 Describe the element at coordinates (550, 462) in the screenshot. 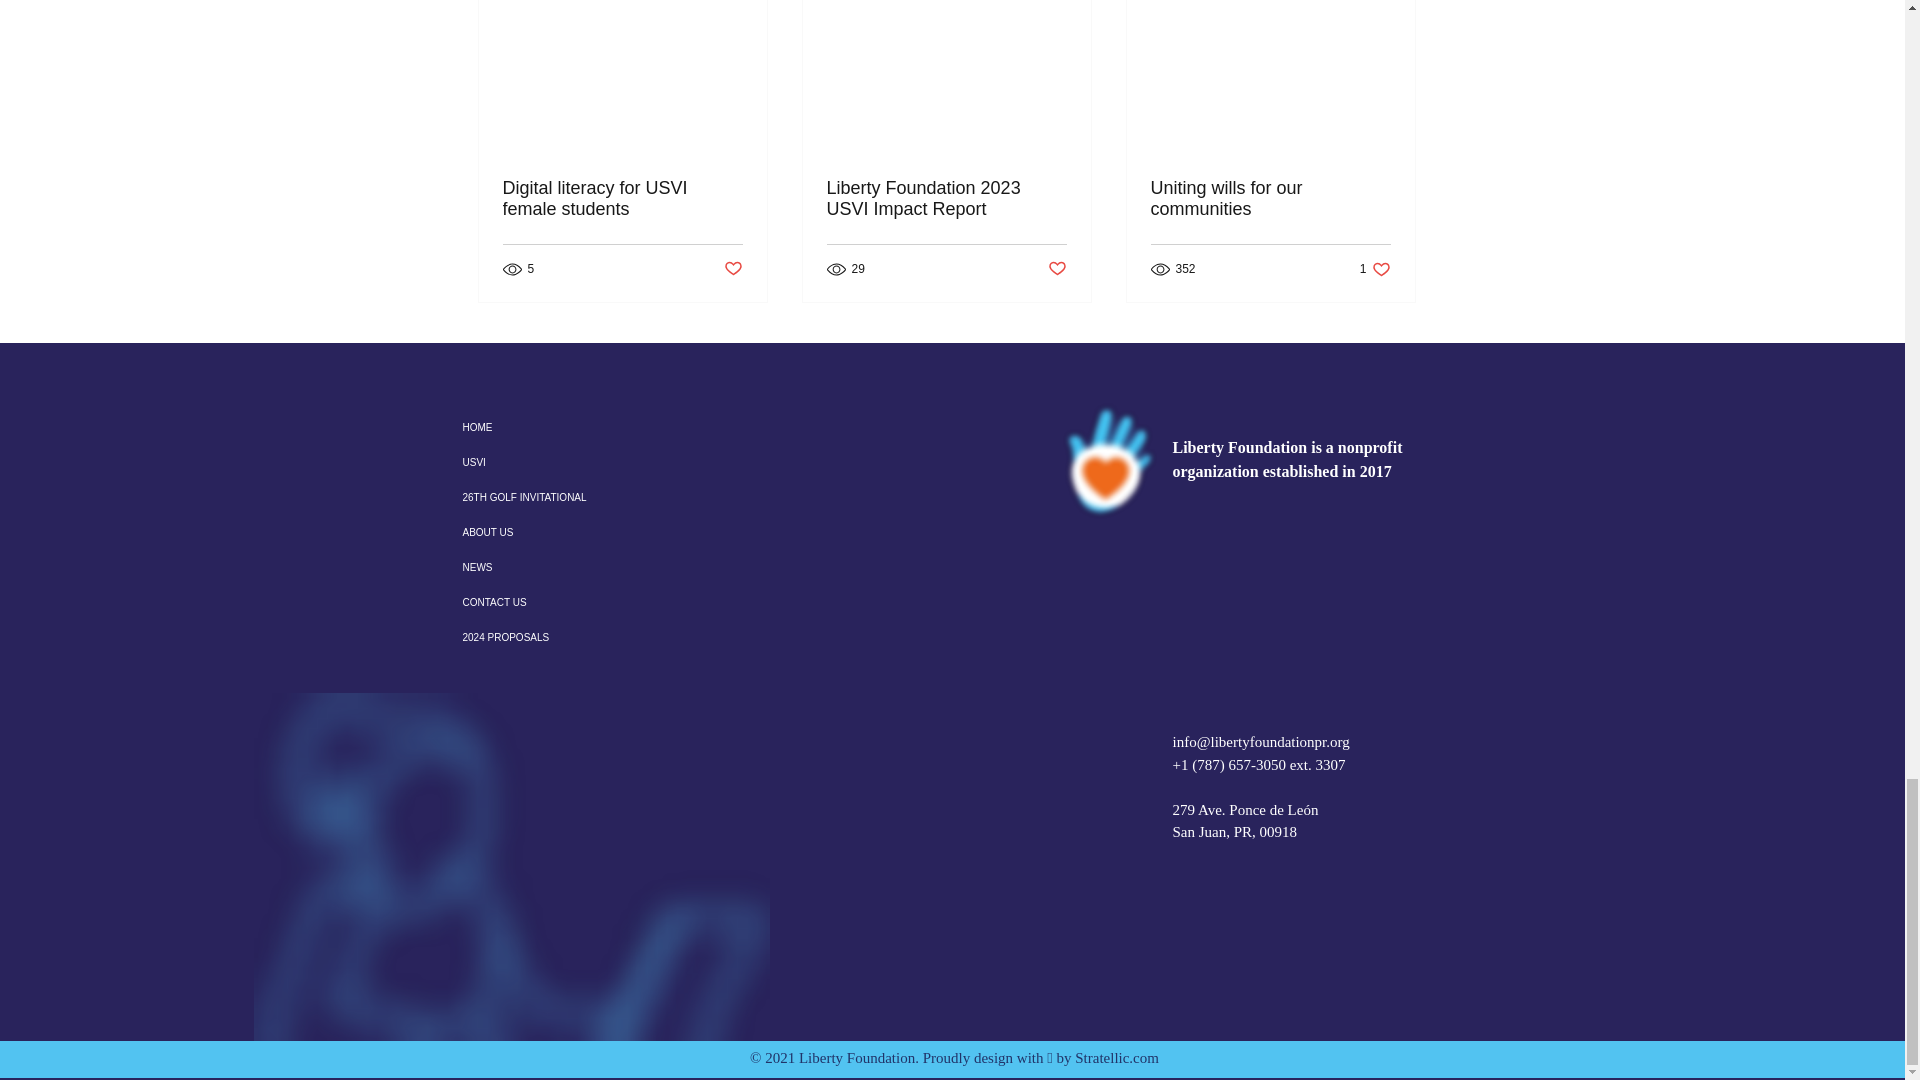

I see `USVI` at that location.